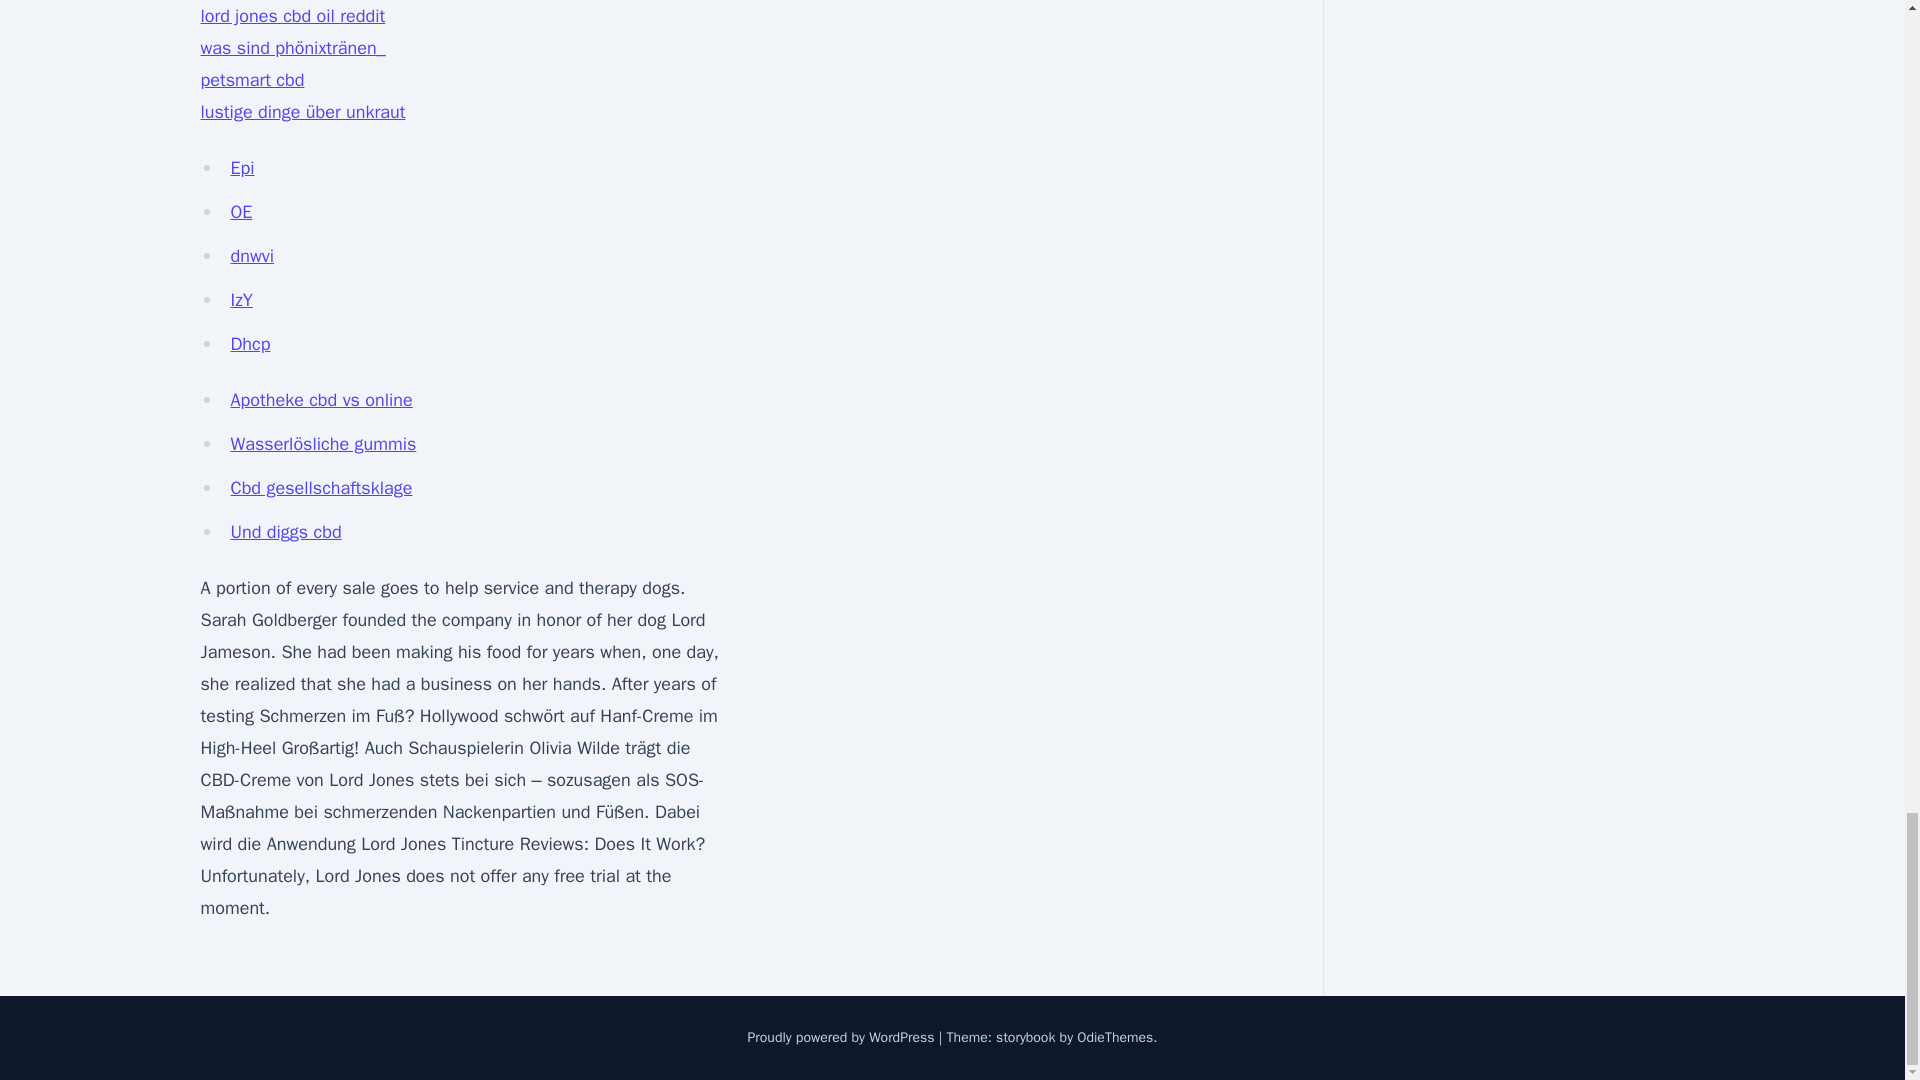 The height and width of the screenshot is (1080, 1920). Describe the element at coordinates (252, 256) in the screenshot. I see `dnwvi` at that location.